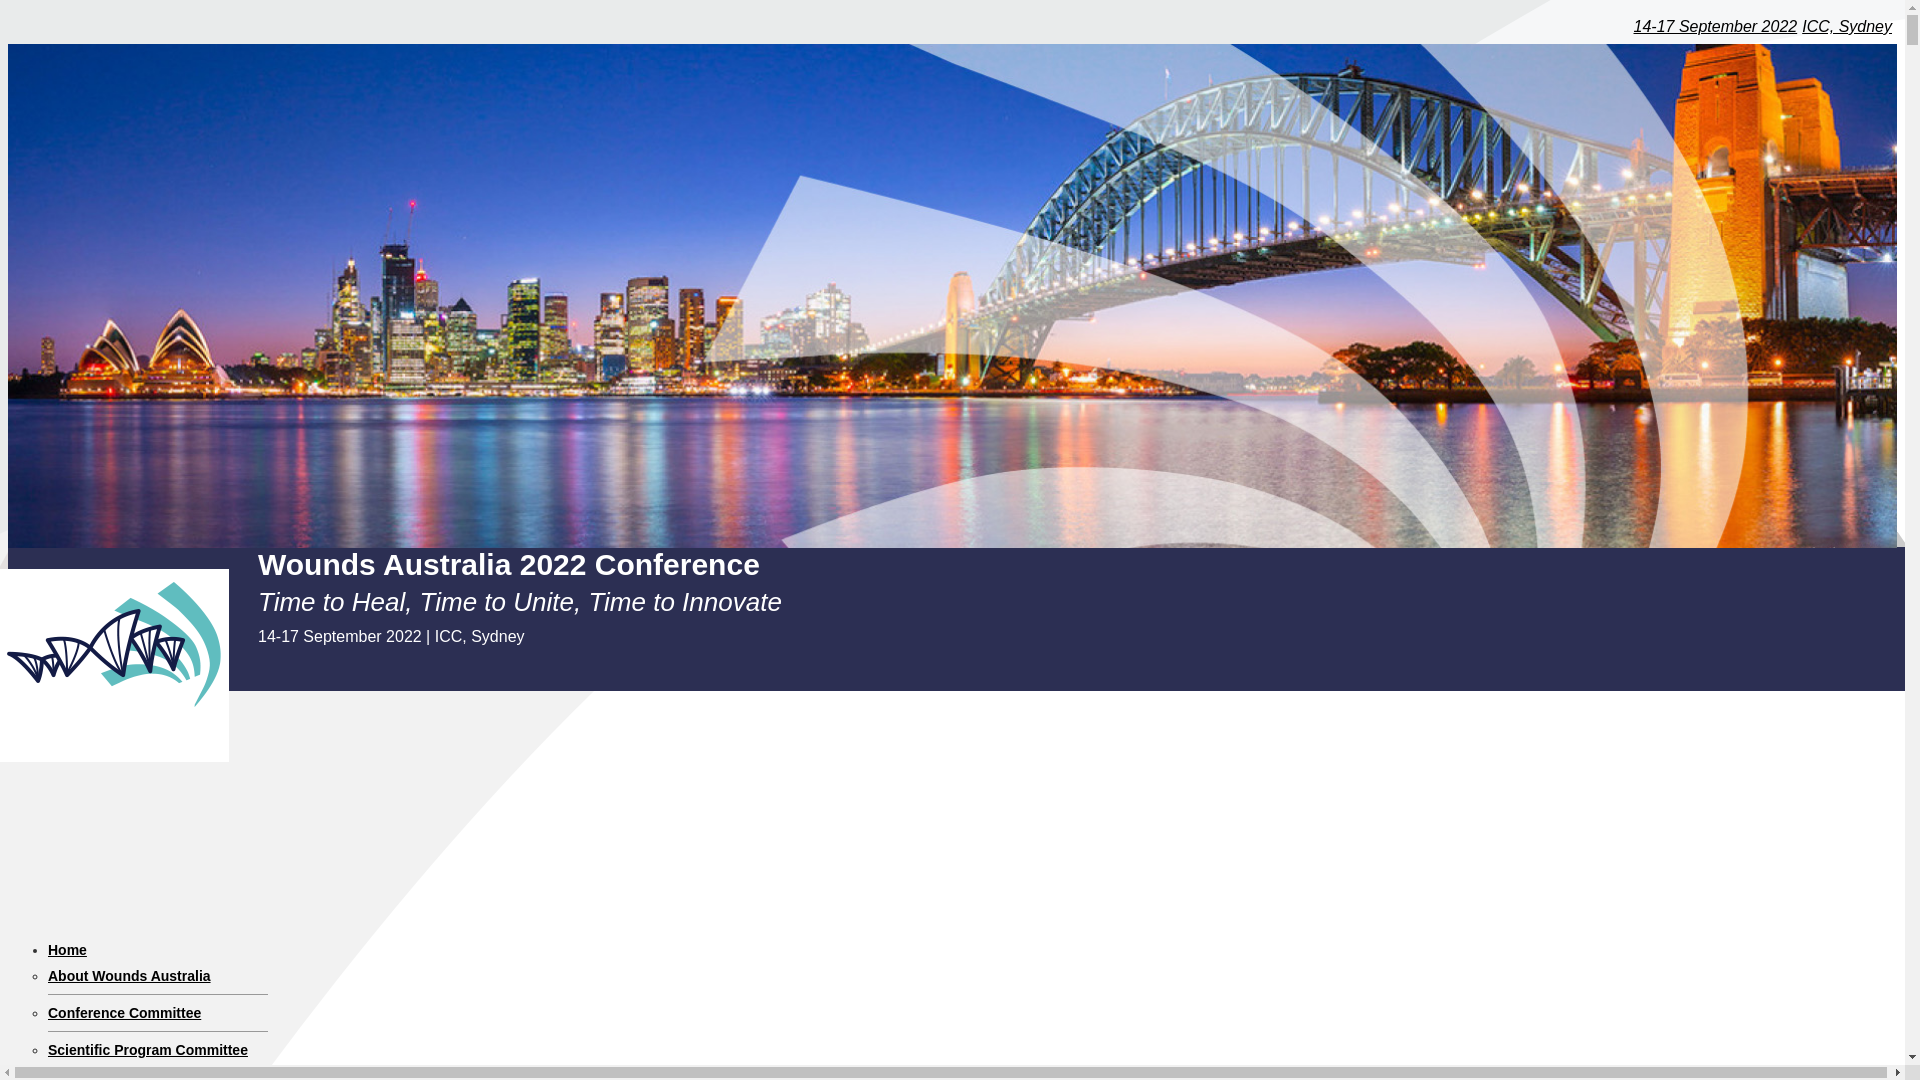 The width and height of the screenshot is (1920, 1080). What do you see at coordinates (67, 949) in the screenshot?
I see `Home` at bounding box center [67, 949].